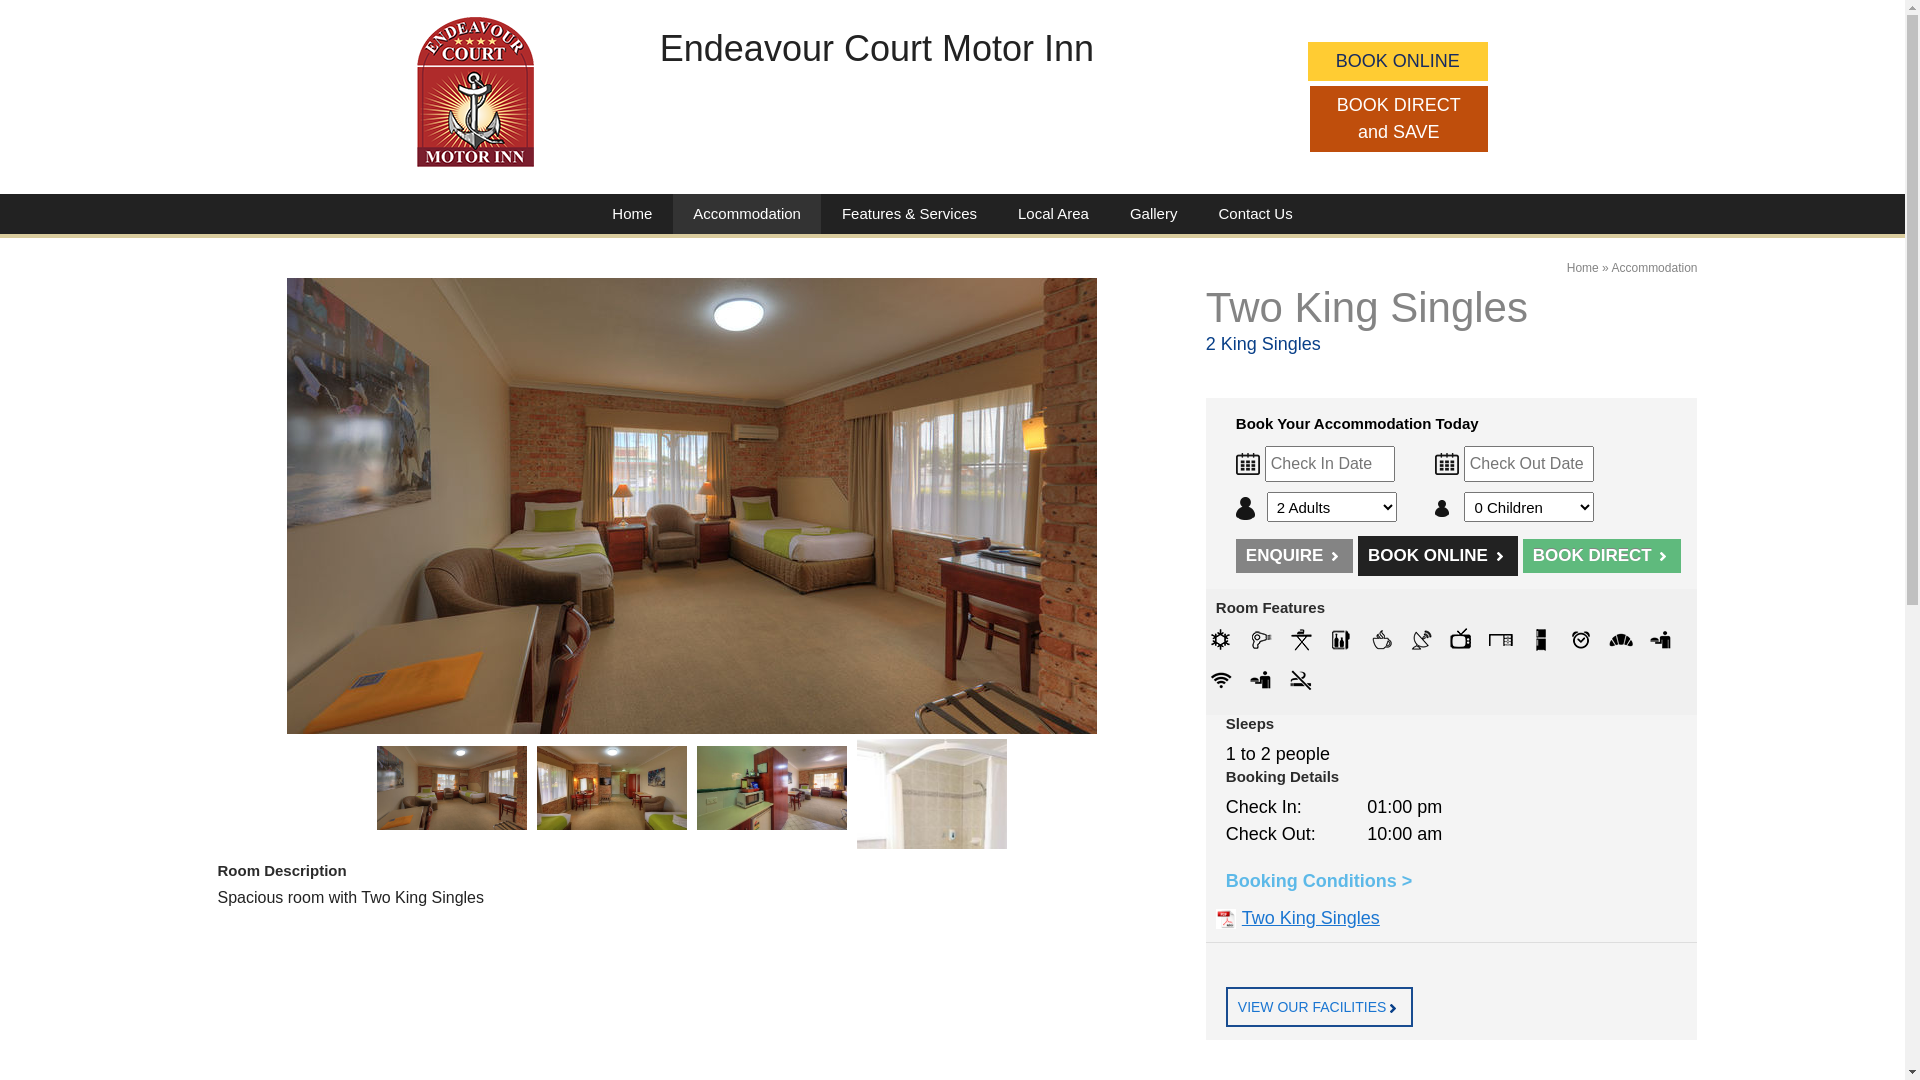 This screenshot has height=1080, width=1920. I want to click on Click to select your Check In Date, so click(1330, 464).